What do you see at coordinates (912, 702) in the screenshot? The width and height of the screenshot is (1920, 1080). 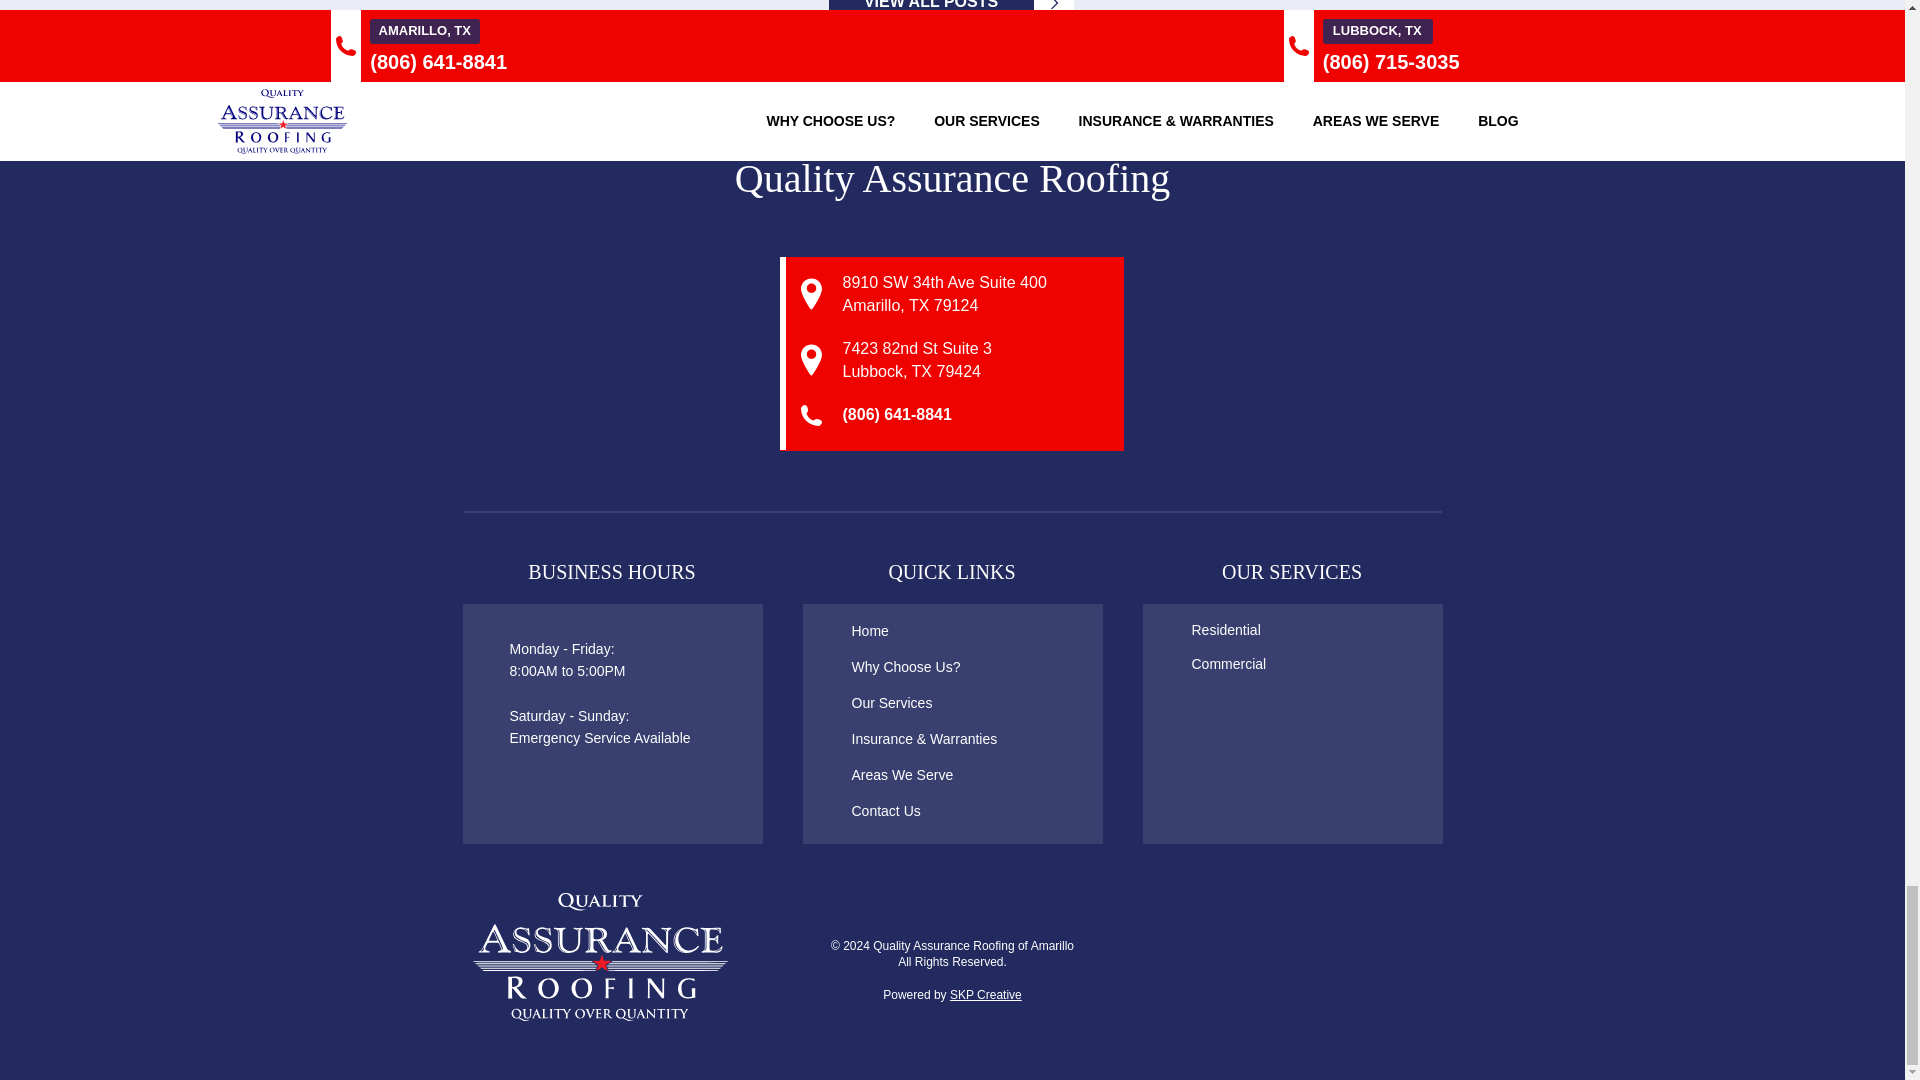 I see `Our Services` at bounding box center [912, 702].